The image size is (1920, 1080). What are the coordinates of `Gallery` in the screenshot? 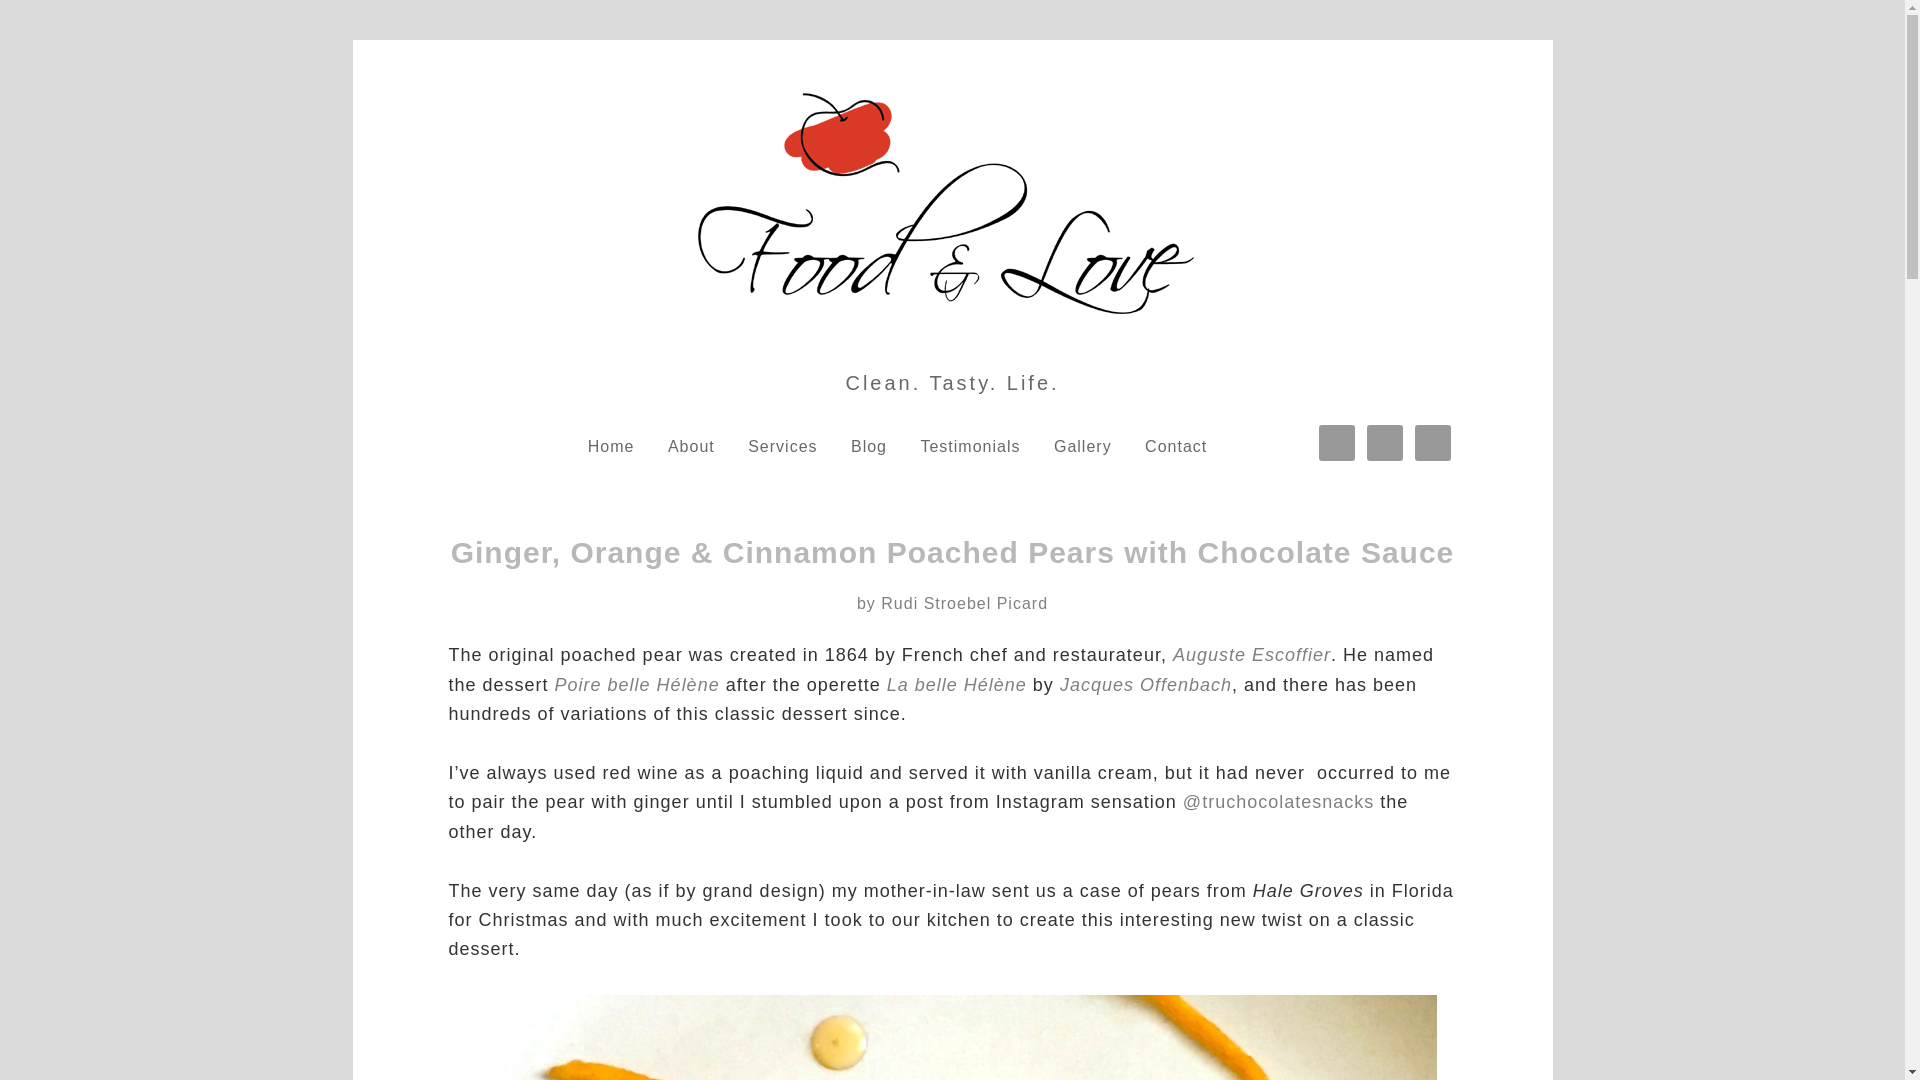 It's located at (1082, 447).